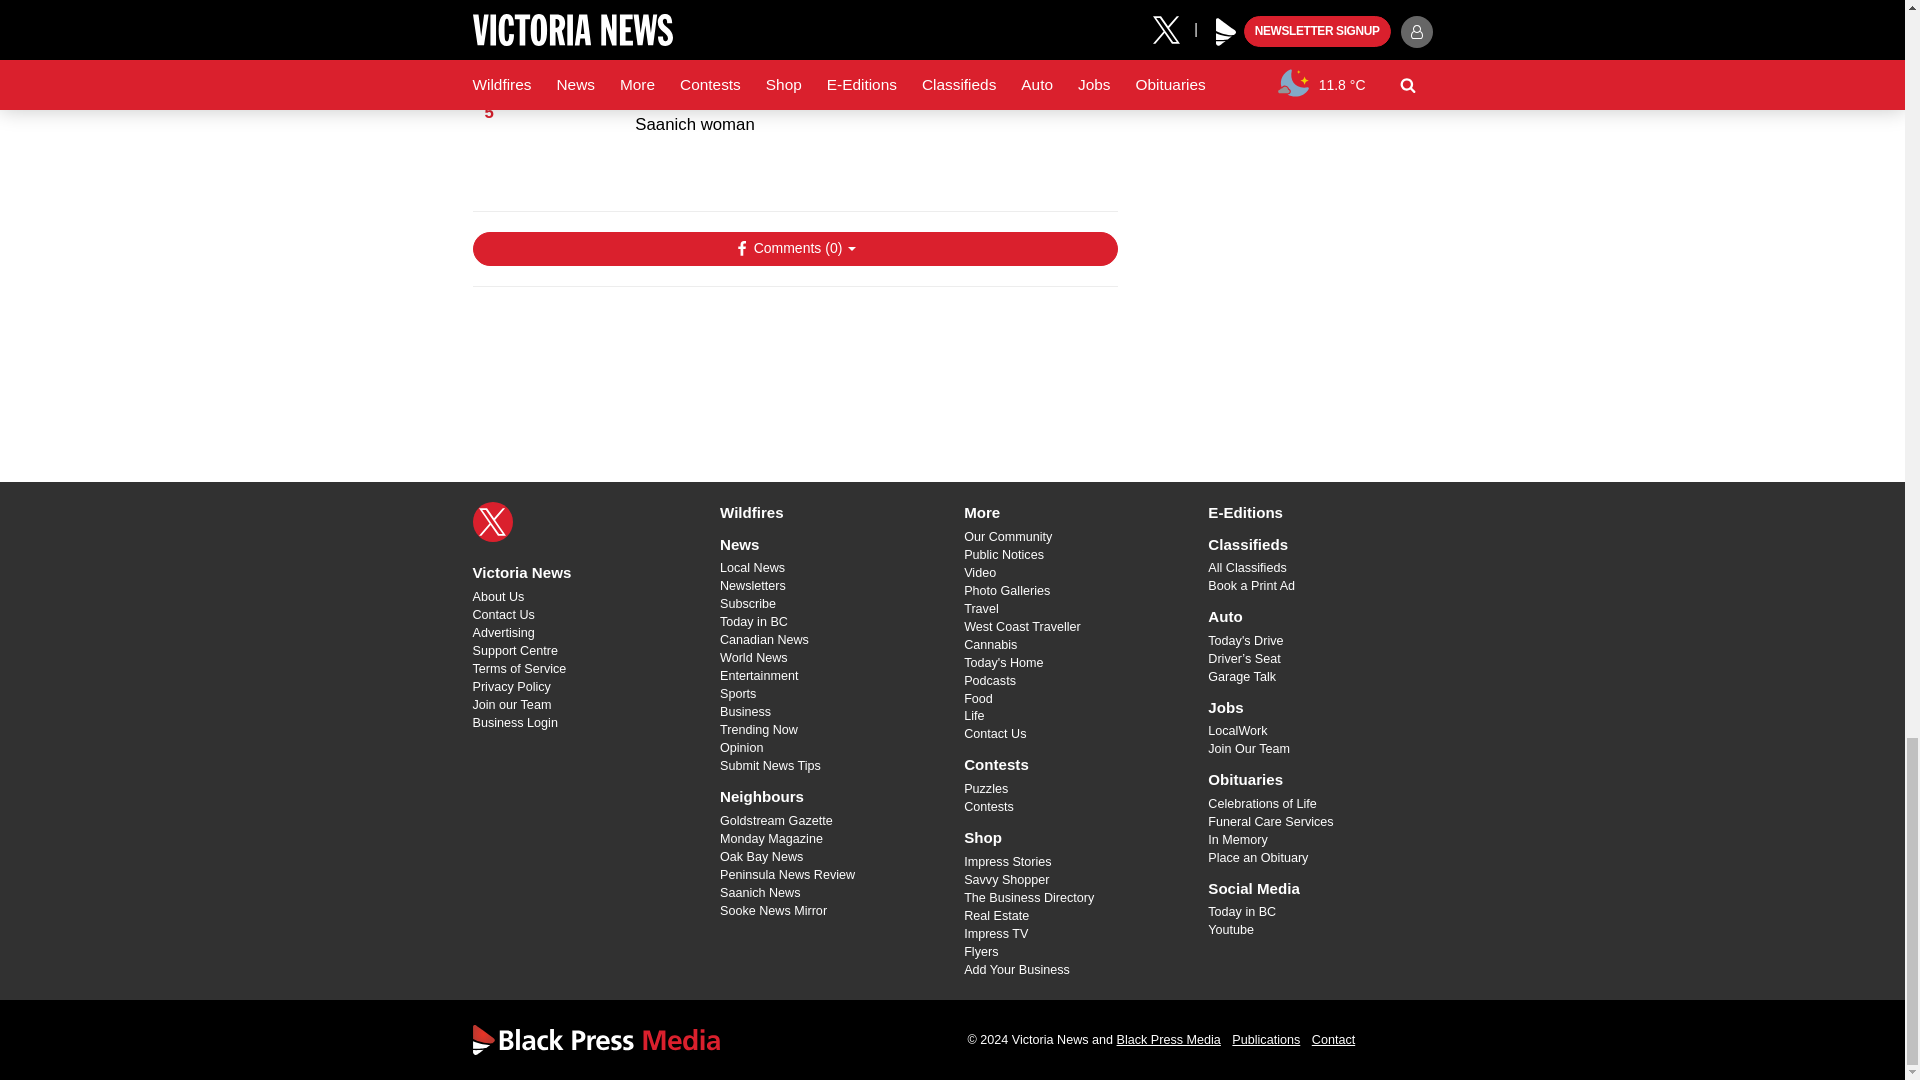 The image size is (1920, 1080). Describe the element at coordinates (794, 248) in the screenshot. I see `Show Comments` at that location.